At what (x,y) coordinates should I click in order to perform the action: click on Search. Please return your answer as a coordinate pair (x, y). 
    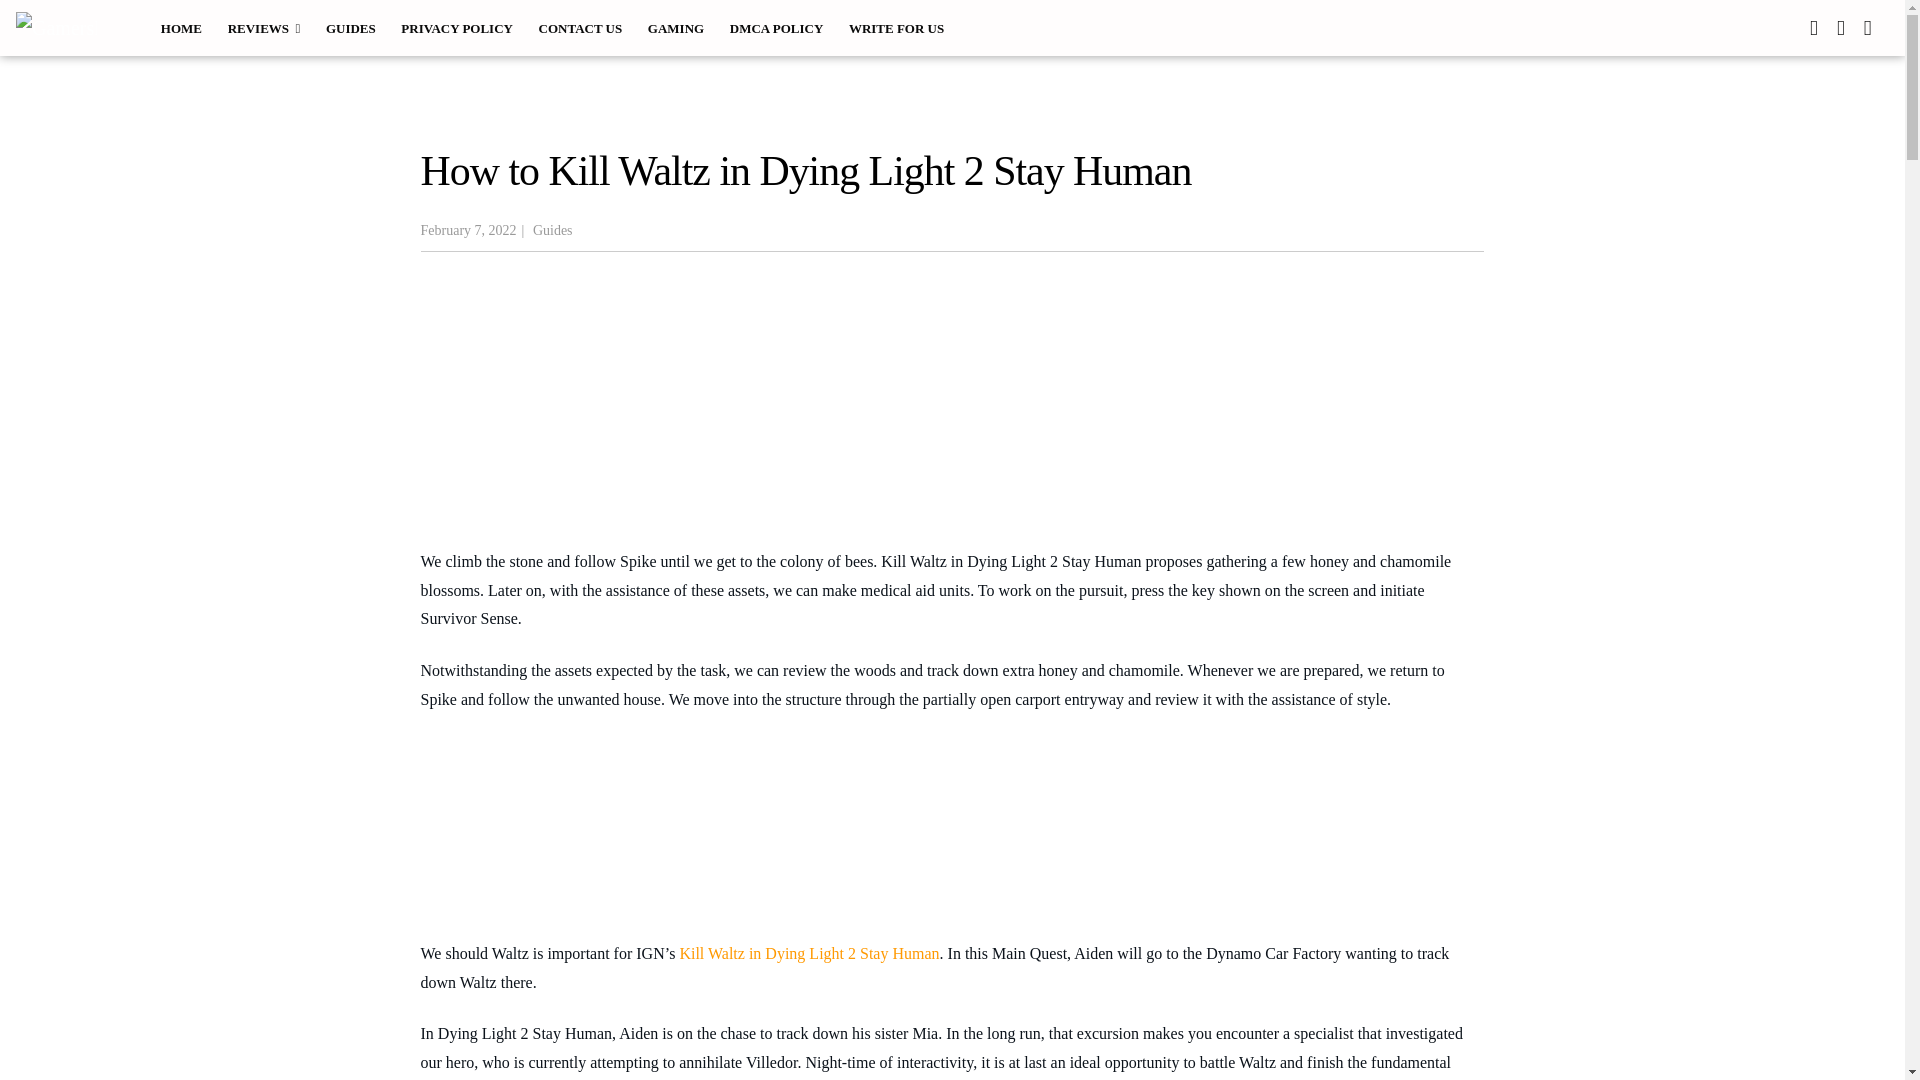
    Looking at the image, I should click on (46, 23).